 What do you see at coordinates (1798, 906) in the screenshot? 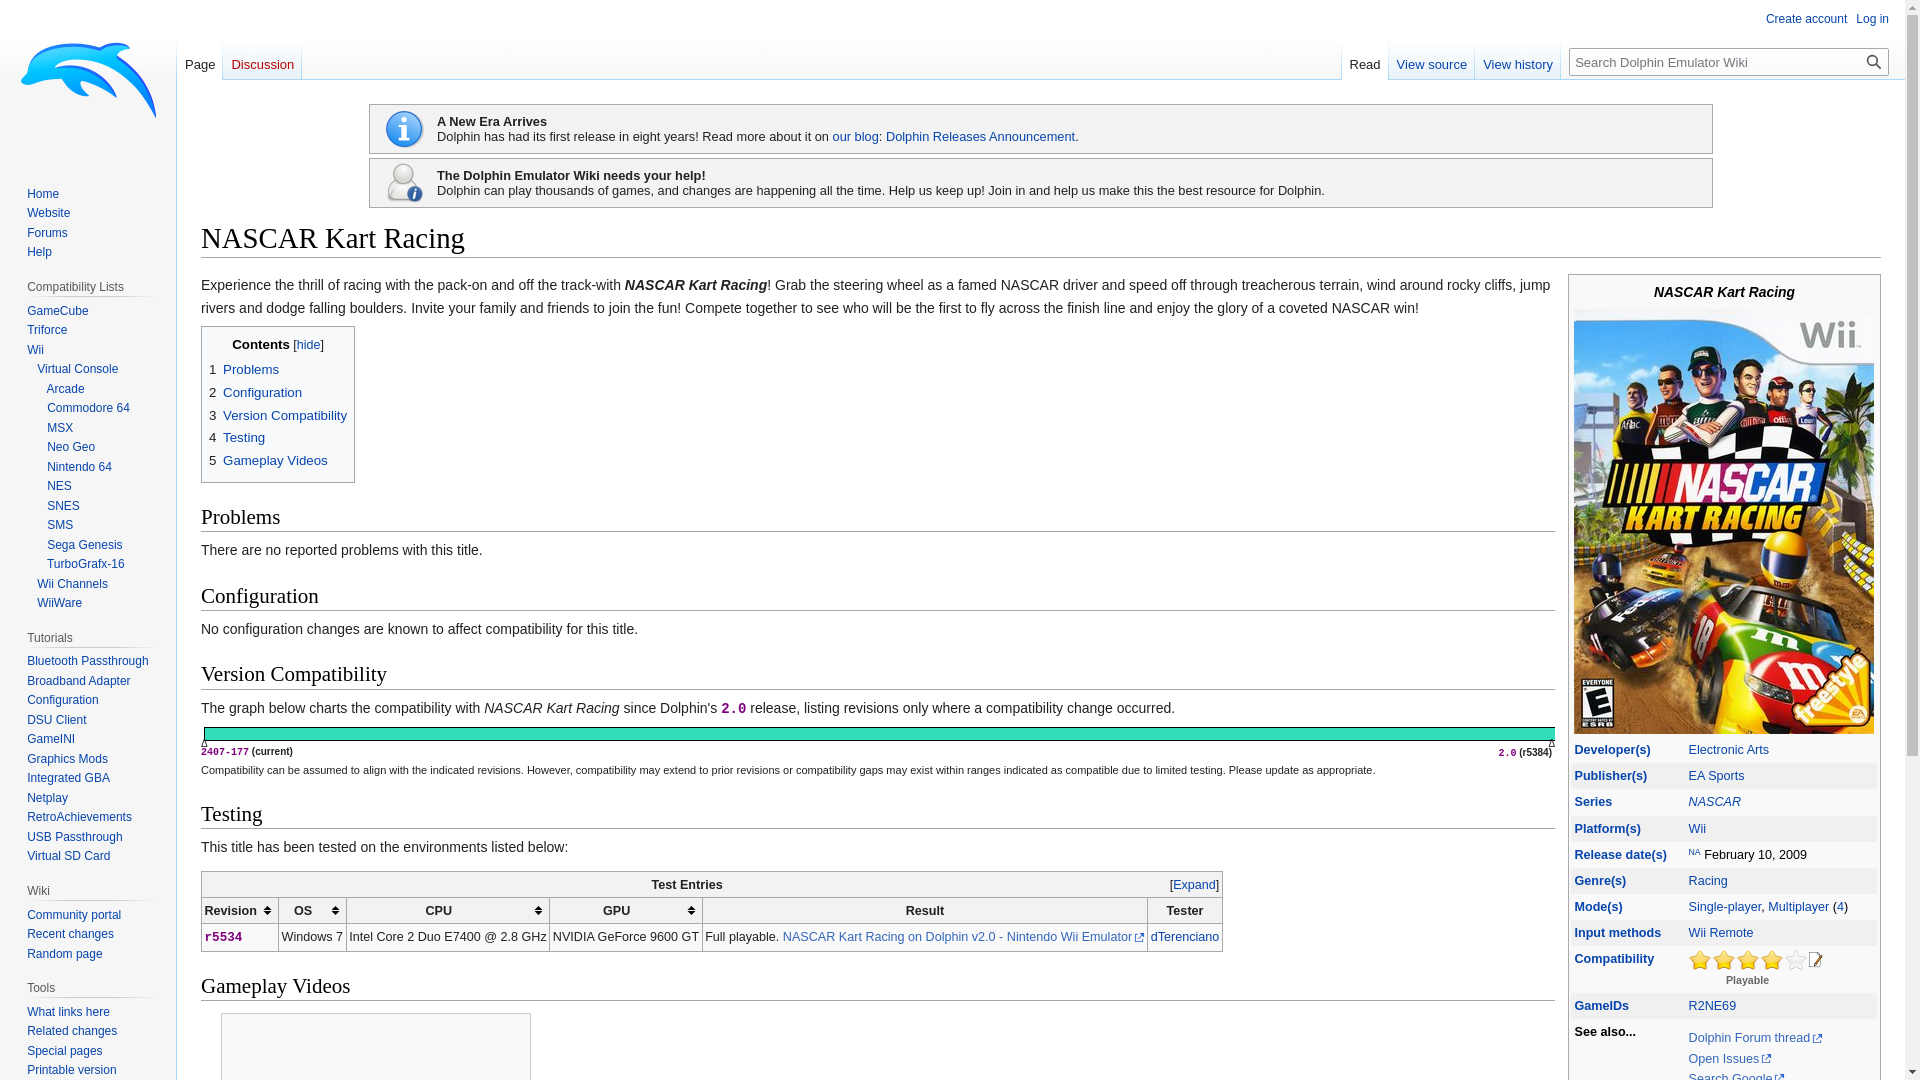
I see `Multiplayer` at bounding box center [1798, 906].